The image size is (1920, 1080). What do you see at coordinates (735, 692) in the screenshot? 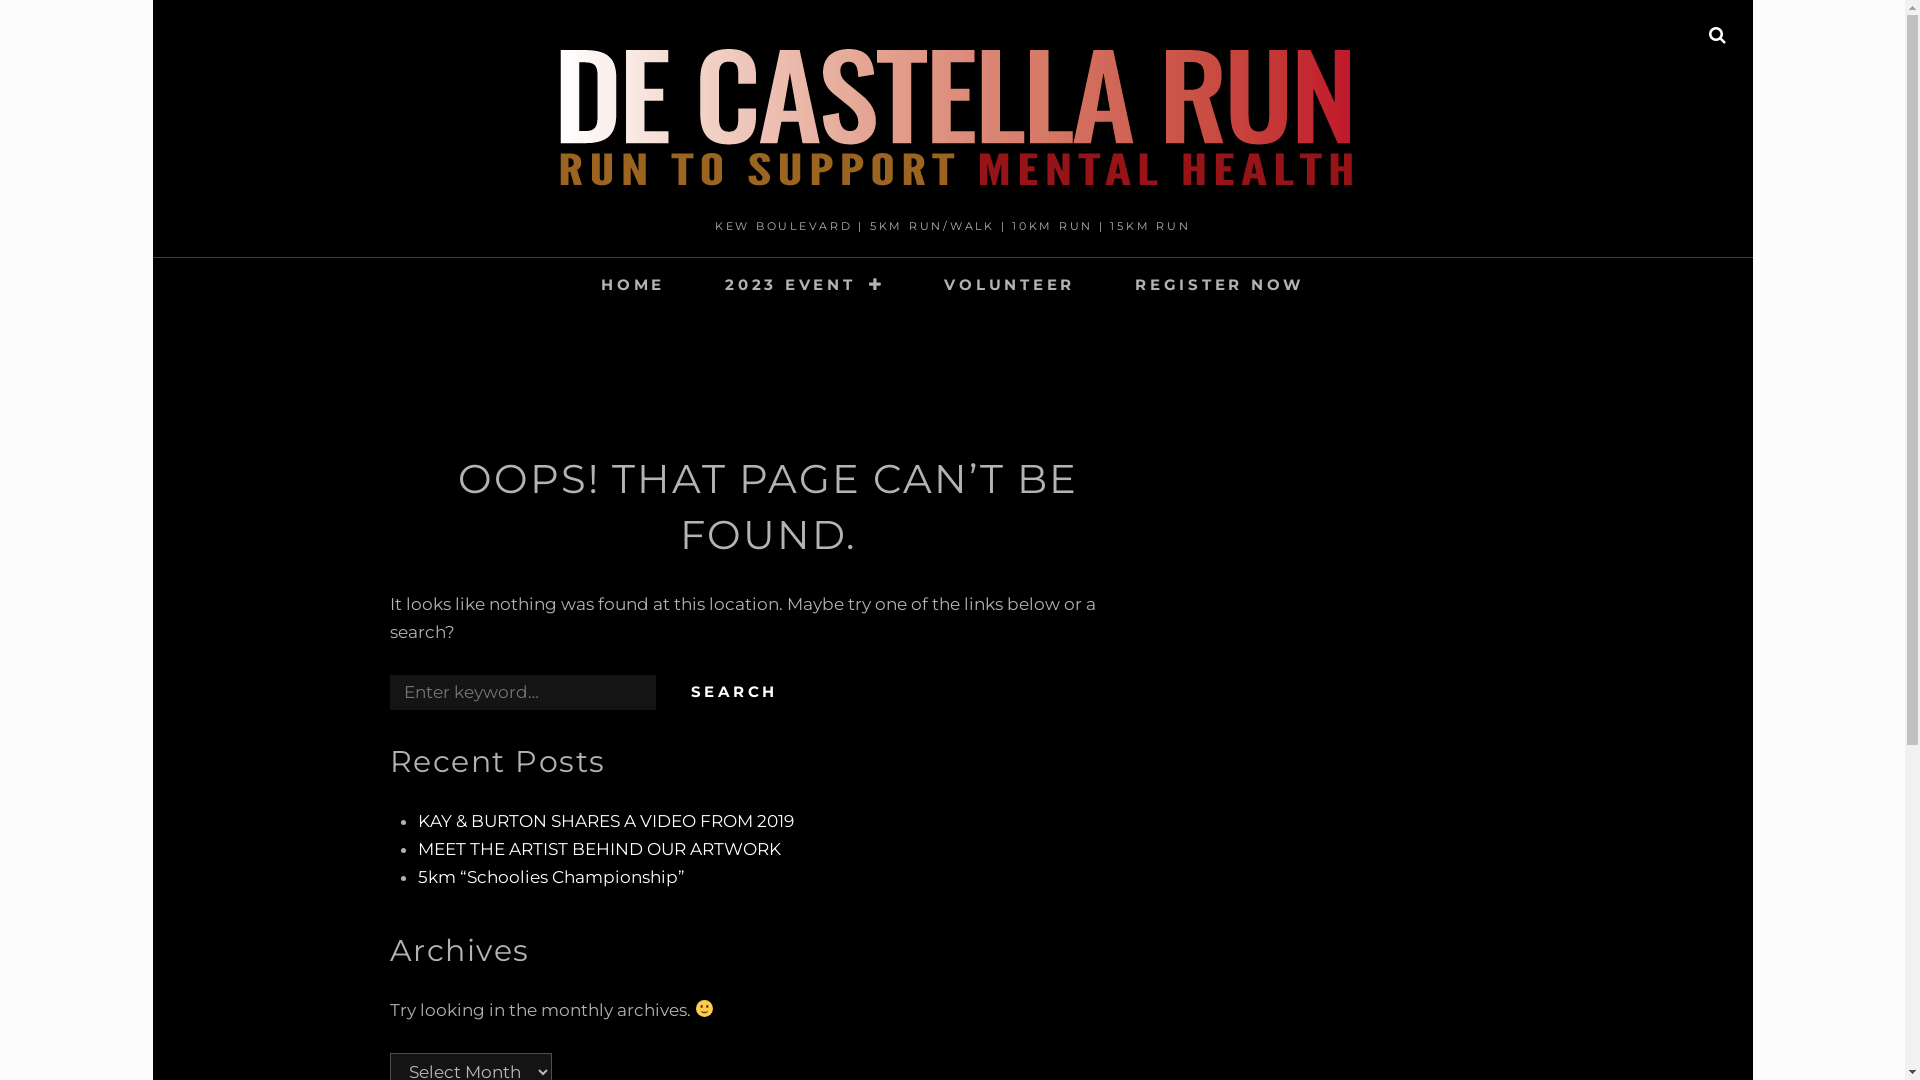
I see `SEARCH` at bounding box center [735, 692].